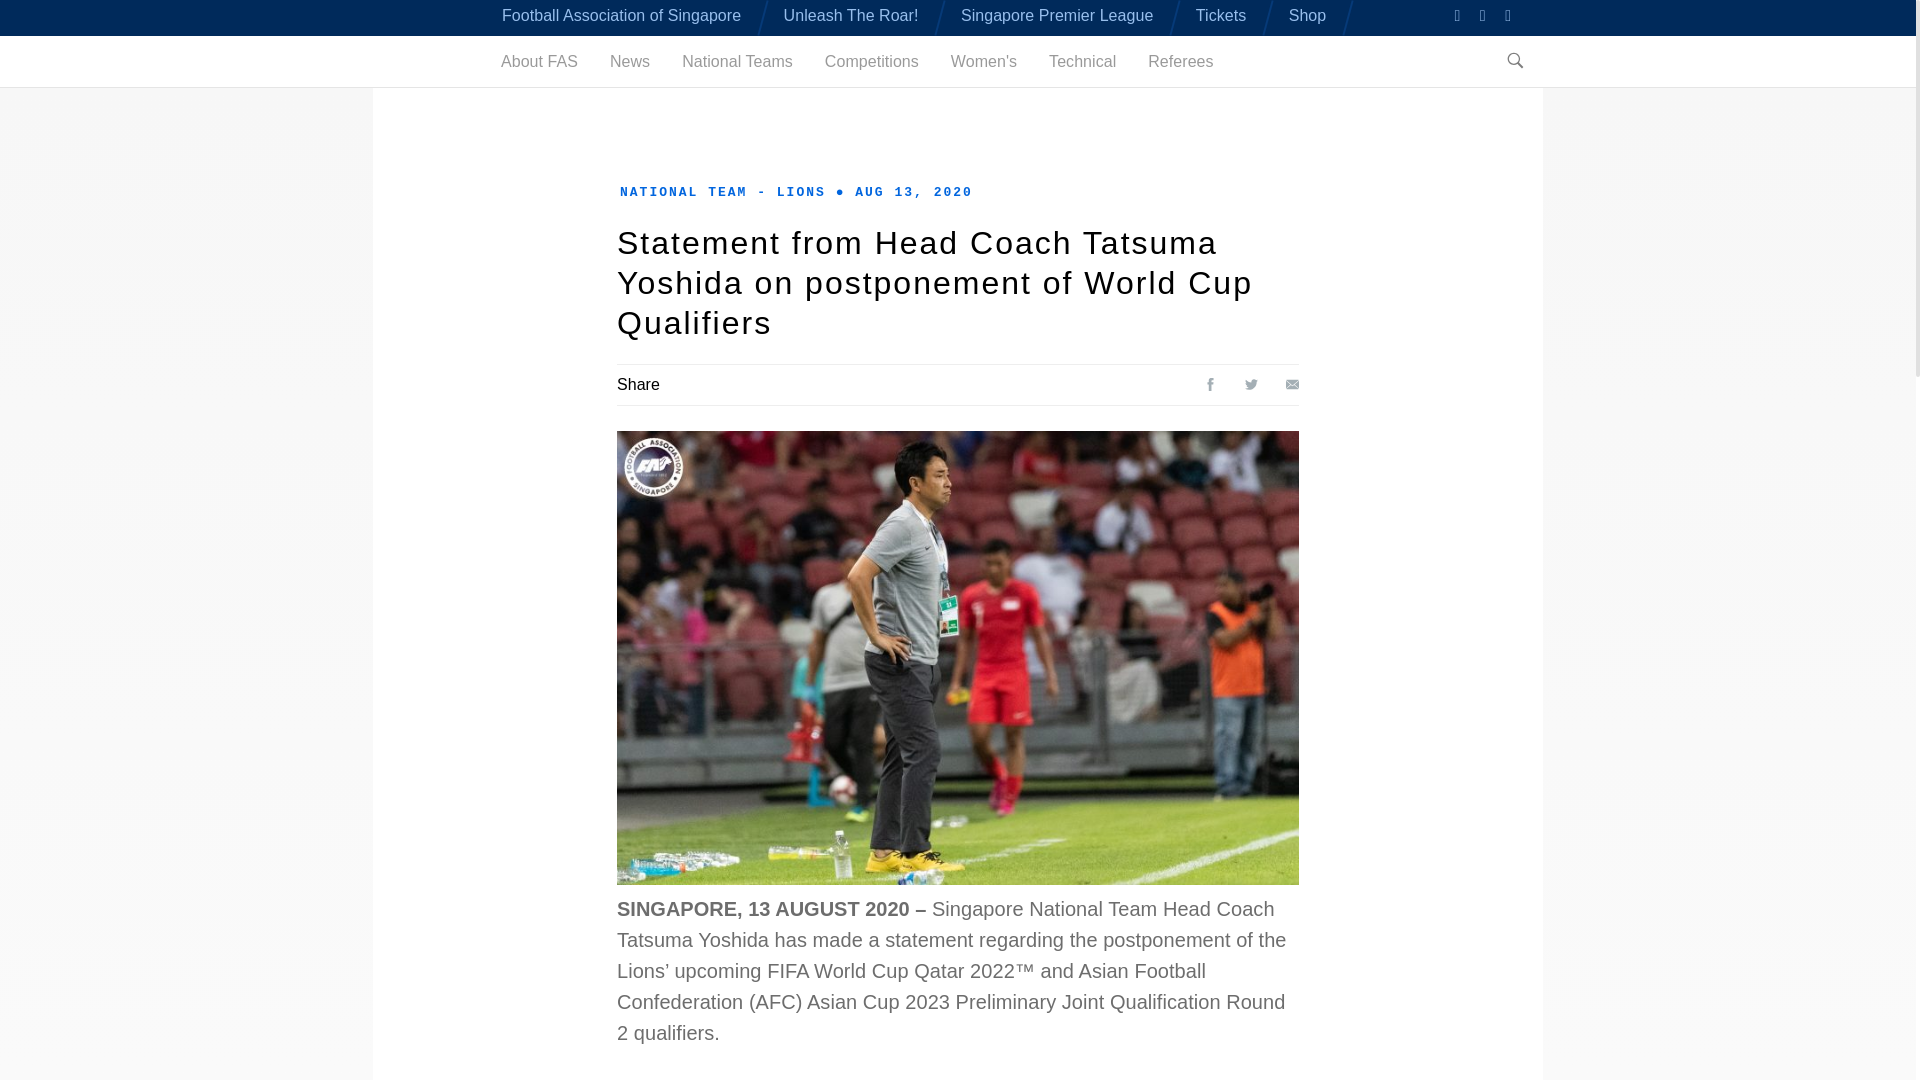 This screenshot has height=1080, width=1920. I want to click on National Teams, so click(736, 61).